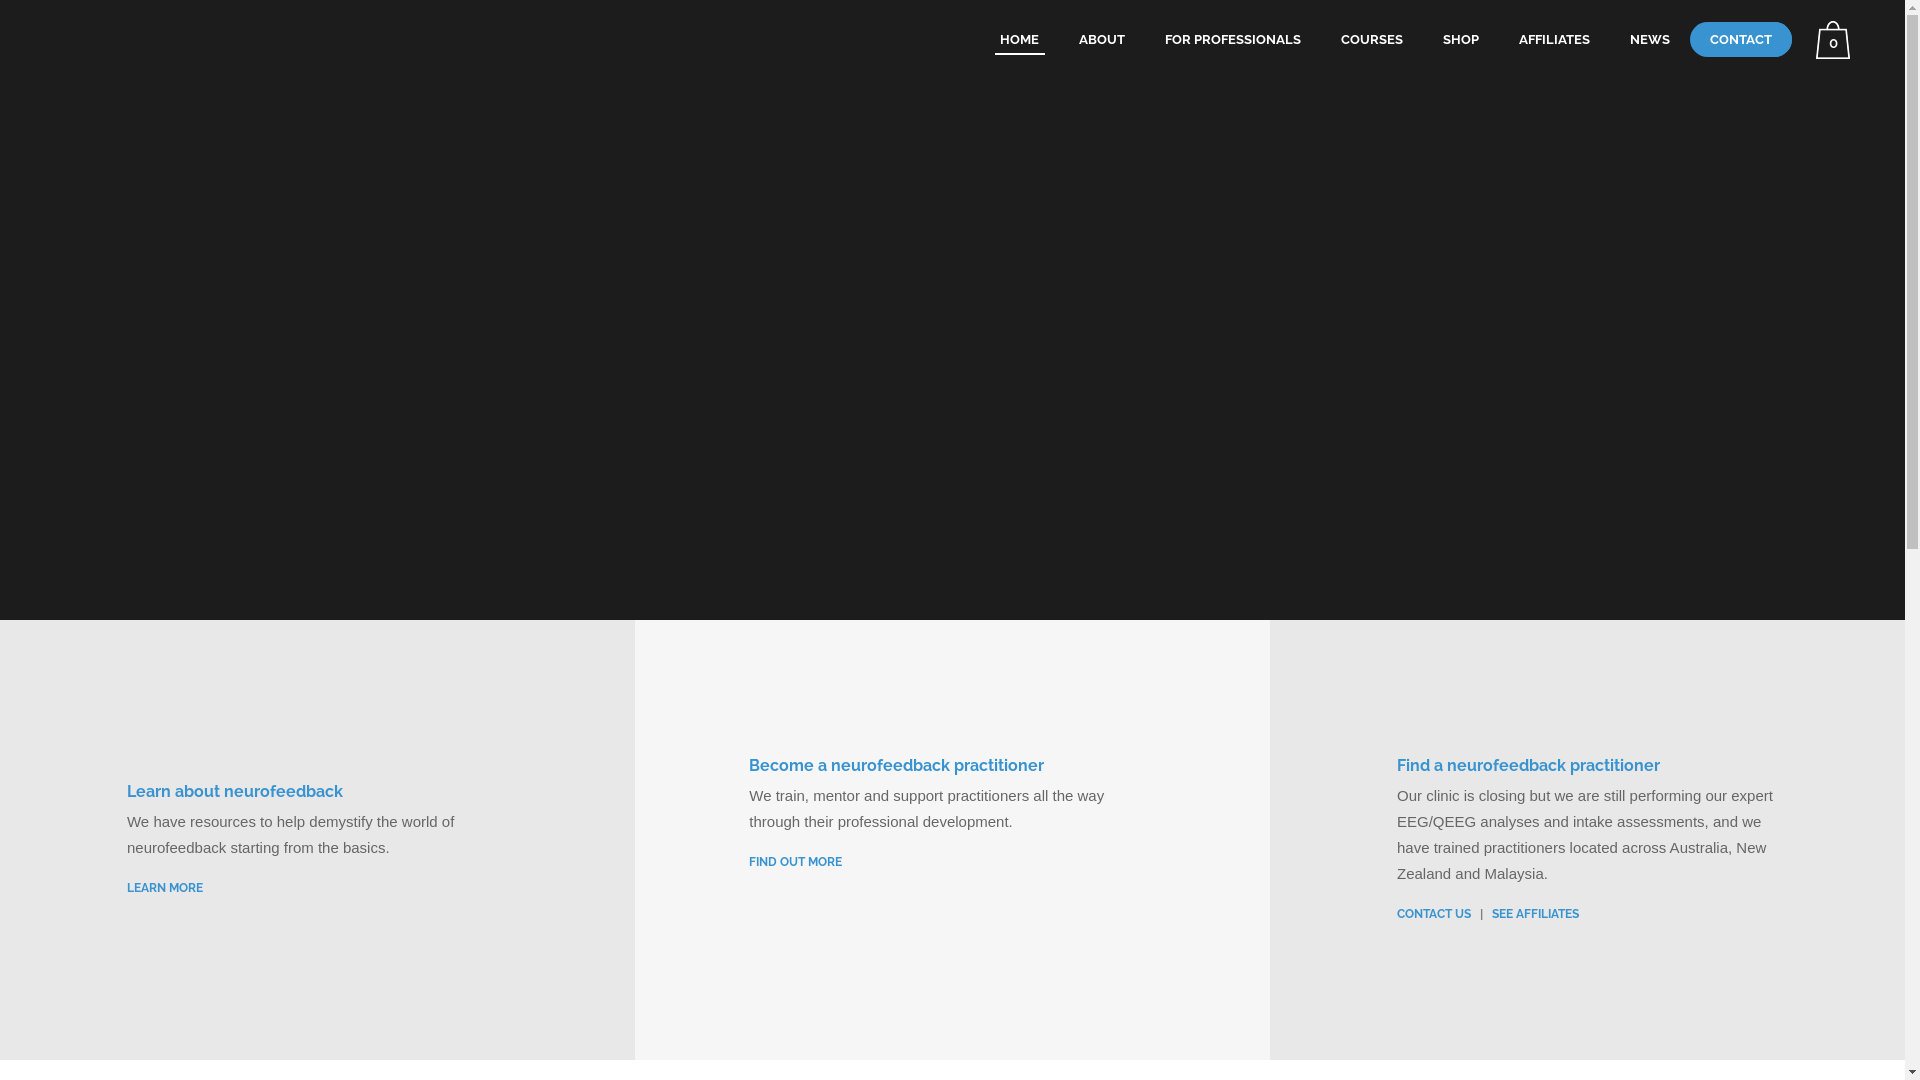 The image size is (1920, 1080). I want to click on SHOP, so click(1461, 40).